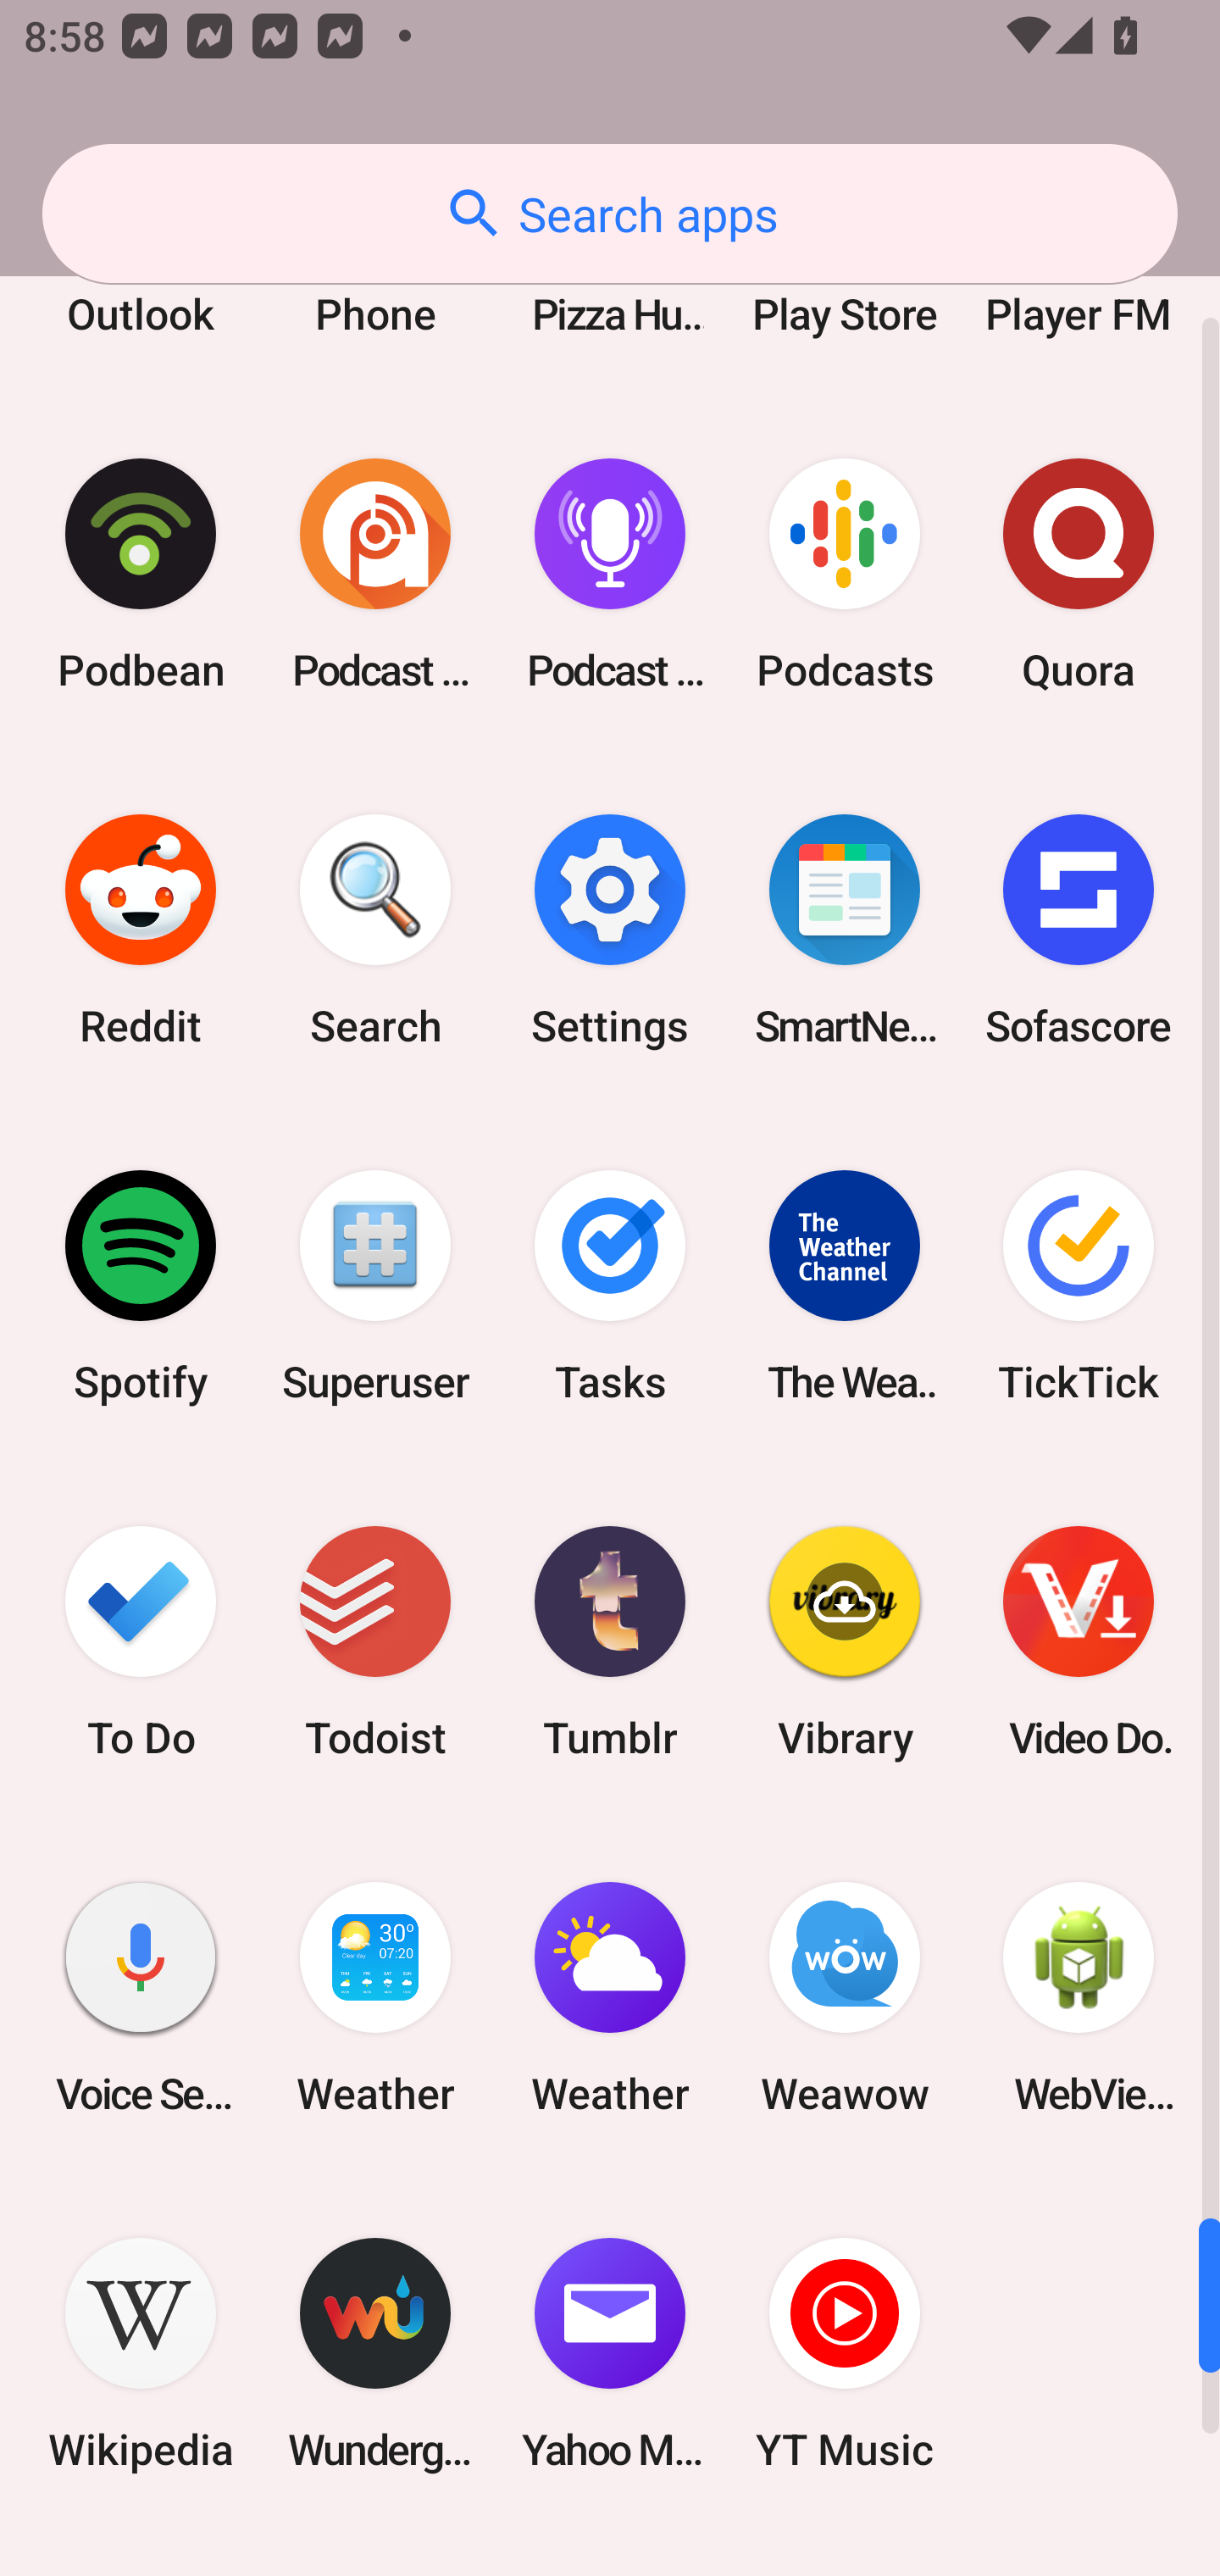  Describe the element at coordinates (141, 1642) in the screenshot. I see `To Do` at that location.